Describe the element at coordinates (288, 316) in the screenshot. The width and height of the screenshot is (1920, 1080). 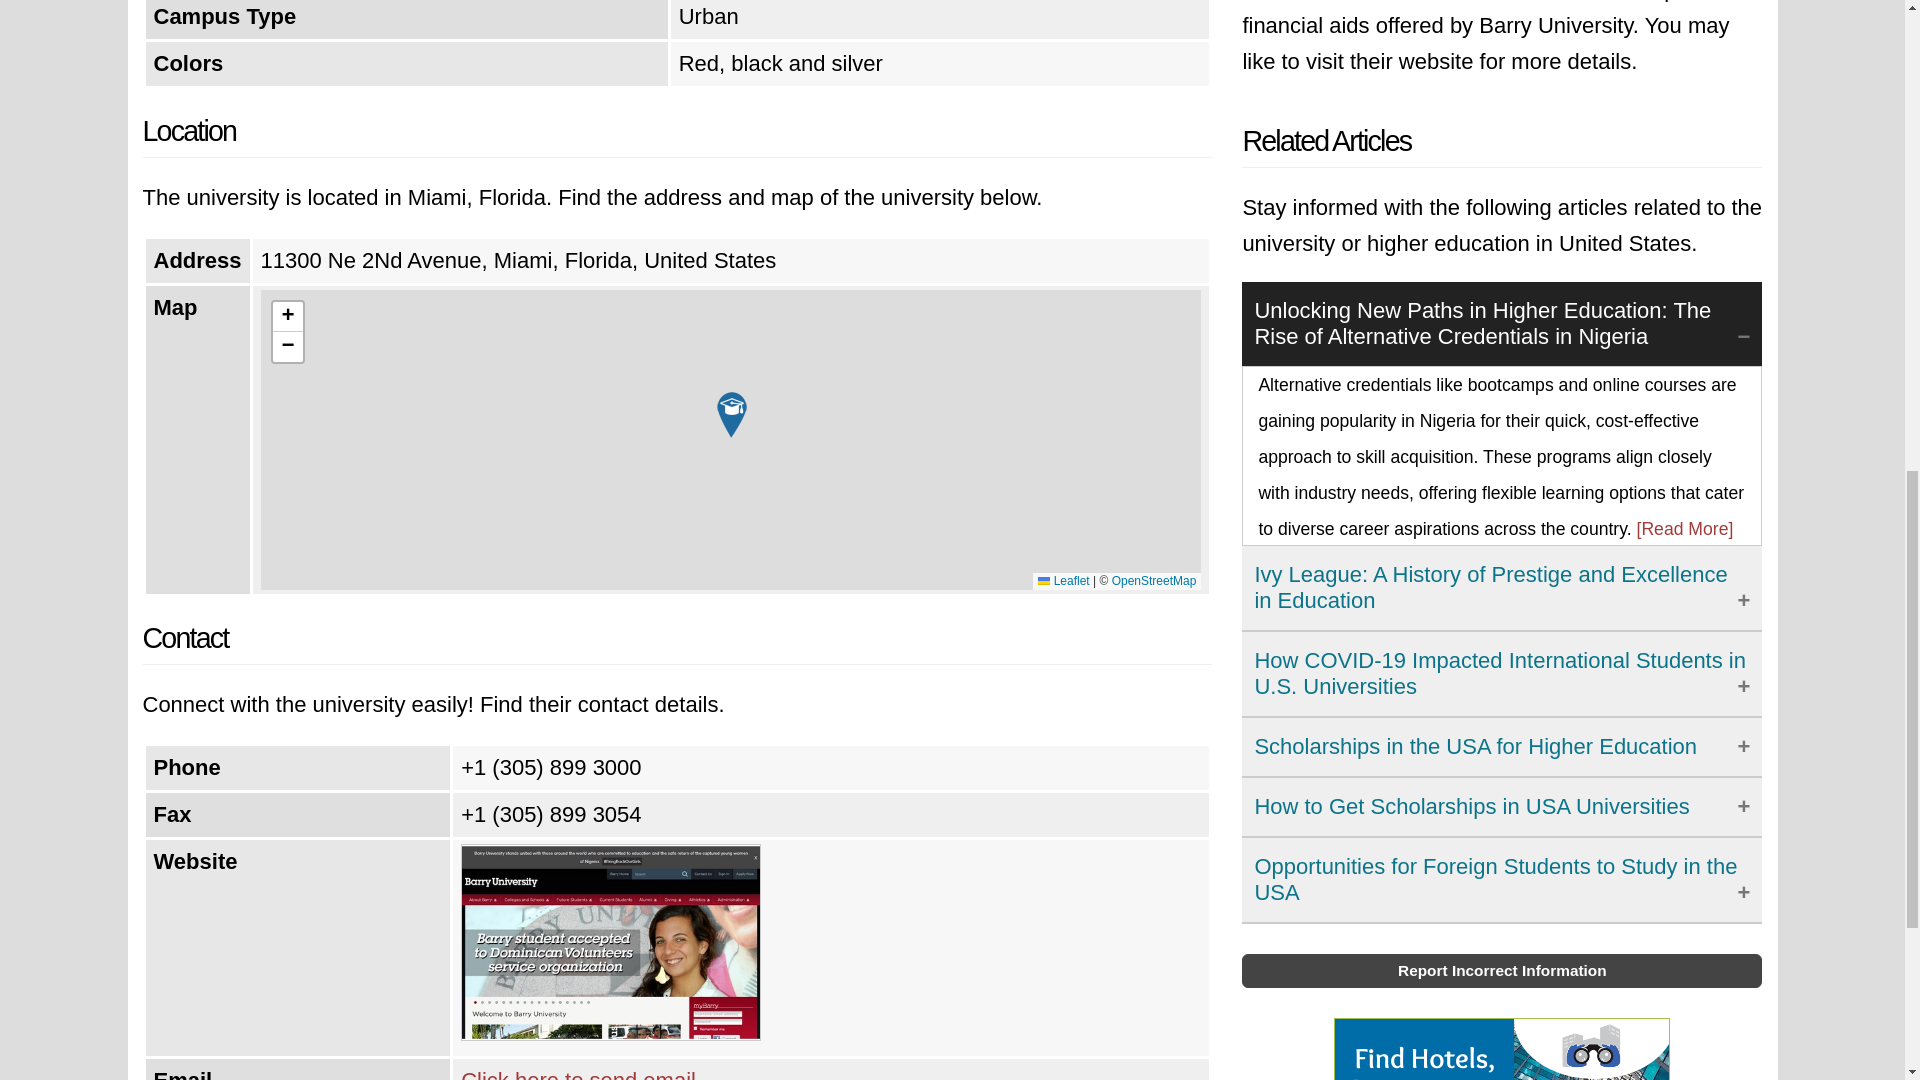
I see `Zoom in` at that location.